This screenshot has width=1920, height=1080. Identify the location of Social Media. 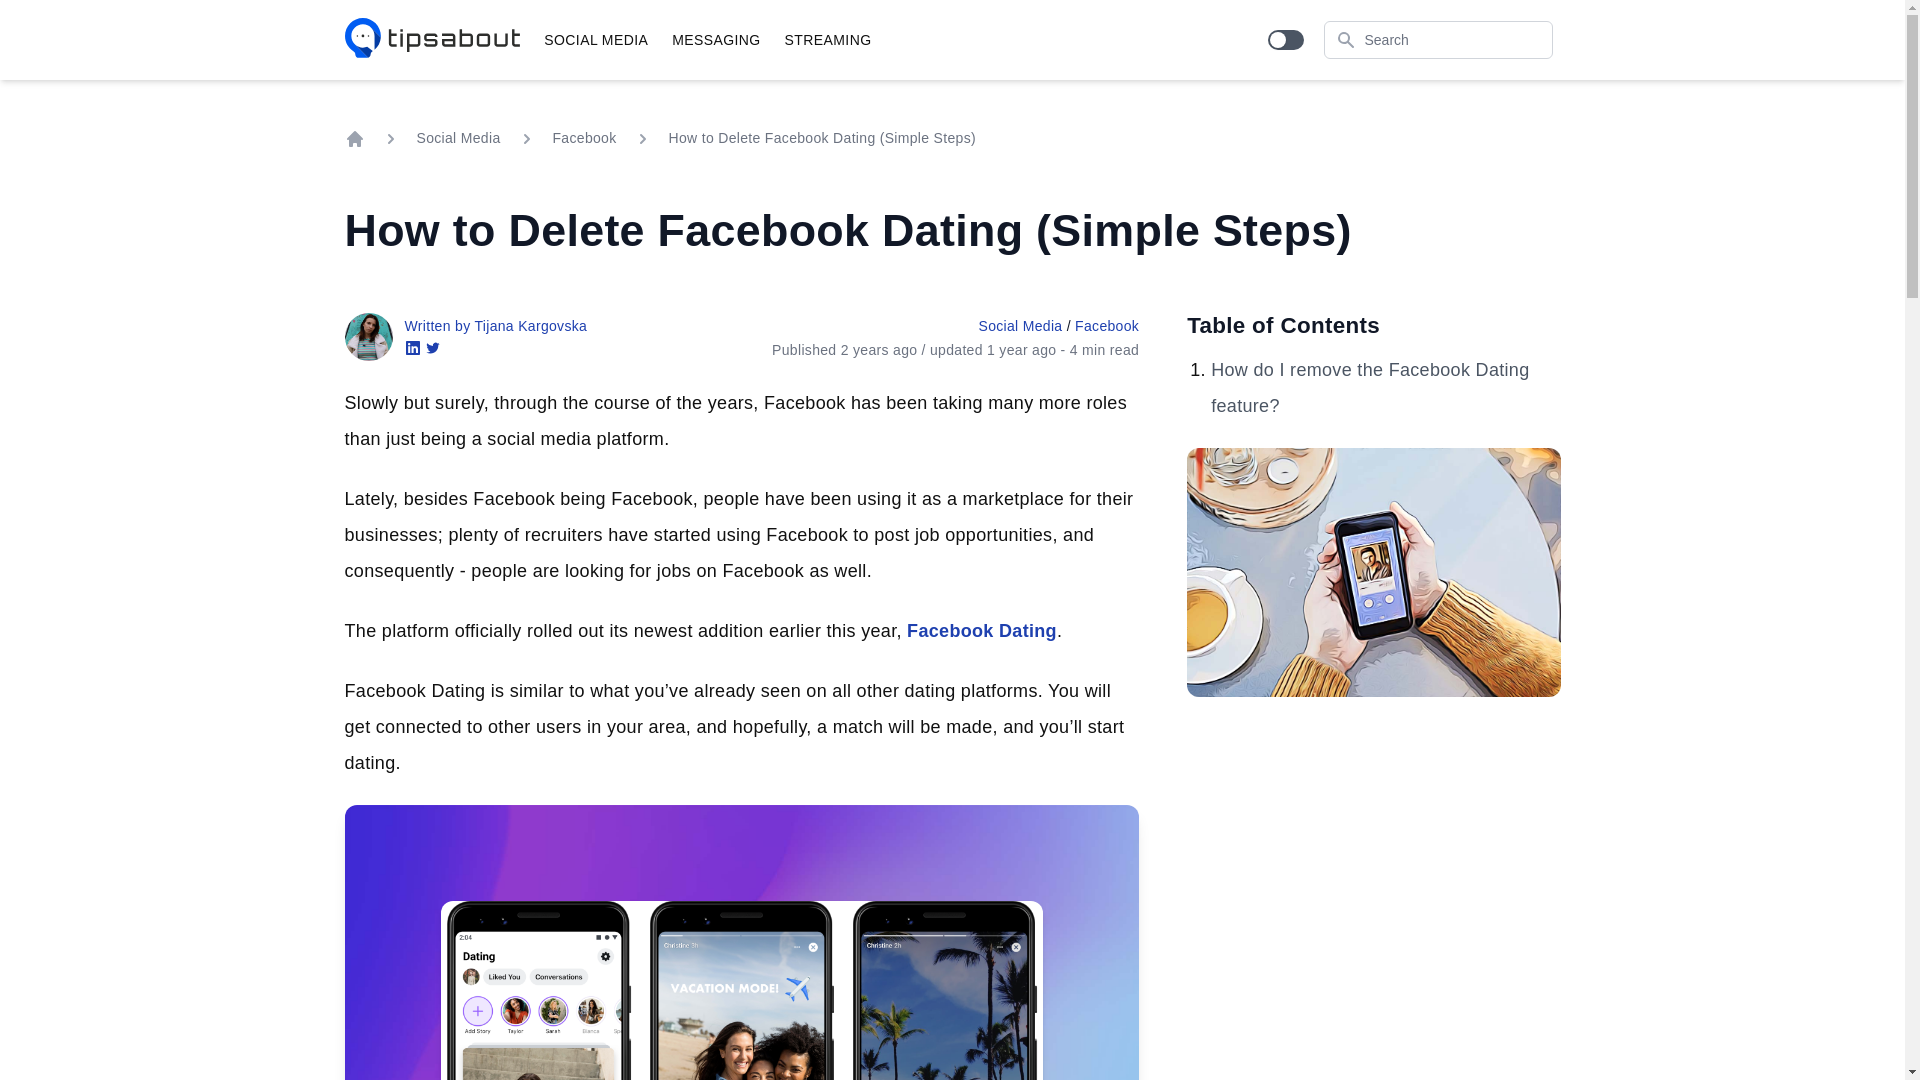
(1019, 325).